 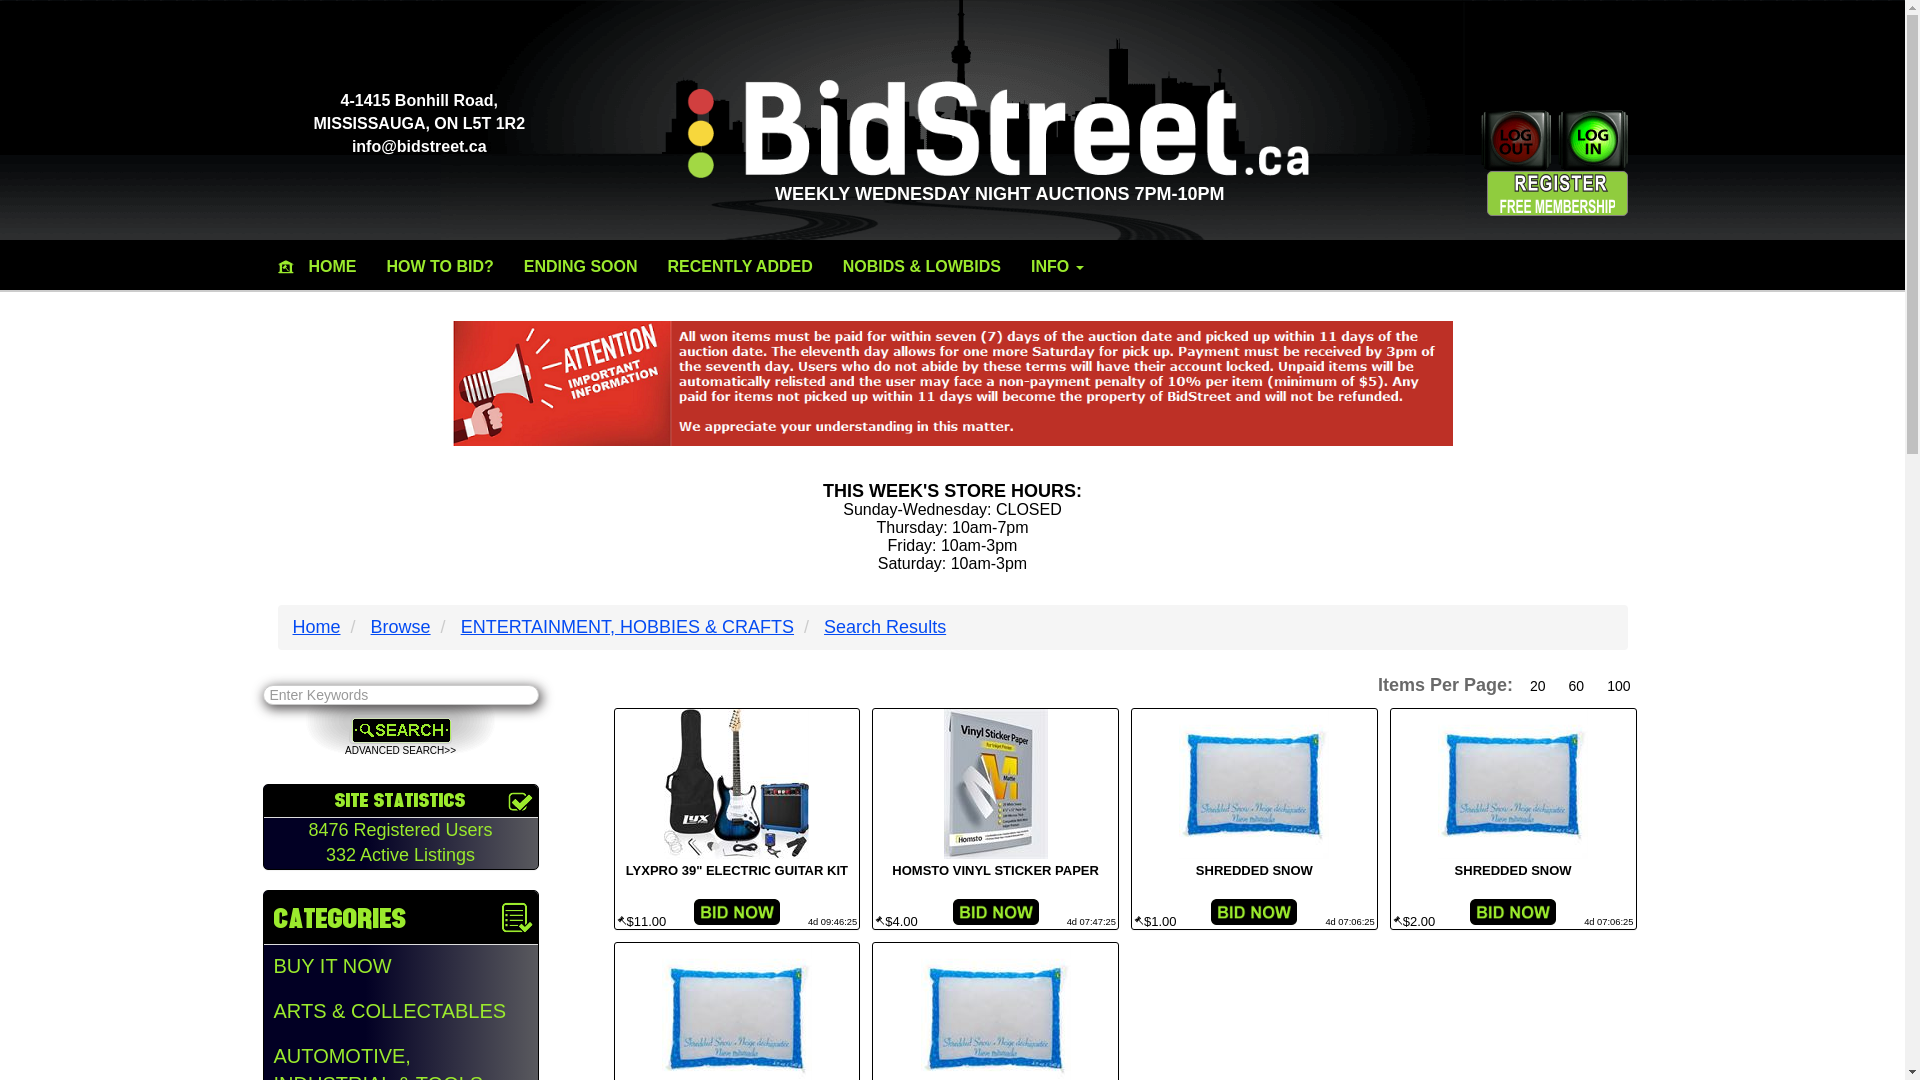 I want to click on 100, so click(x=1618, y=686).